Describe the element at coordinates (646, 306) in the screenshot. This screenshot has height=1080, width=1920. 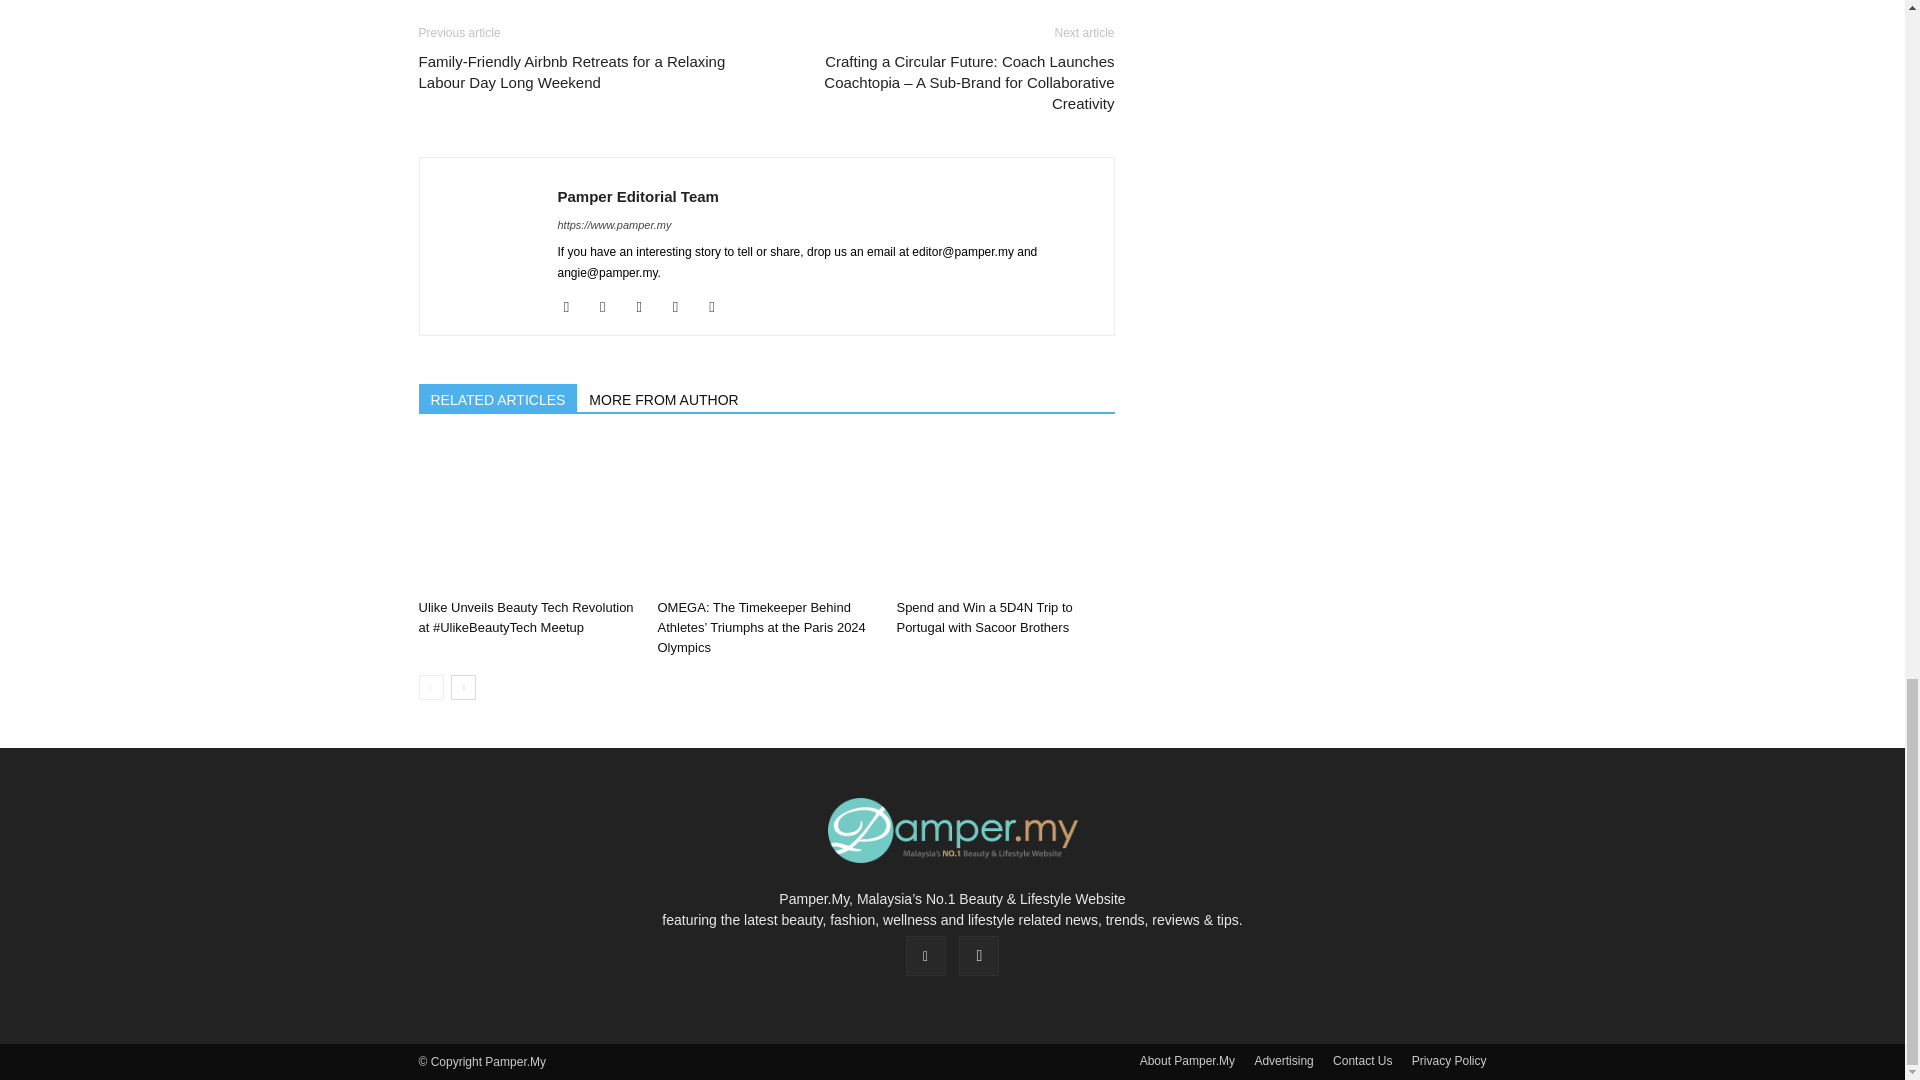
I see `Instagram` at that location.